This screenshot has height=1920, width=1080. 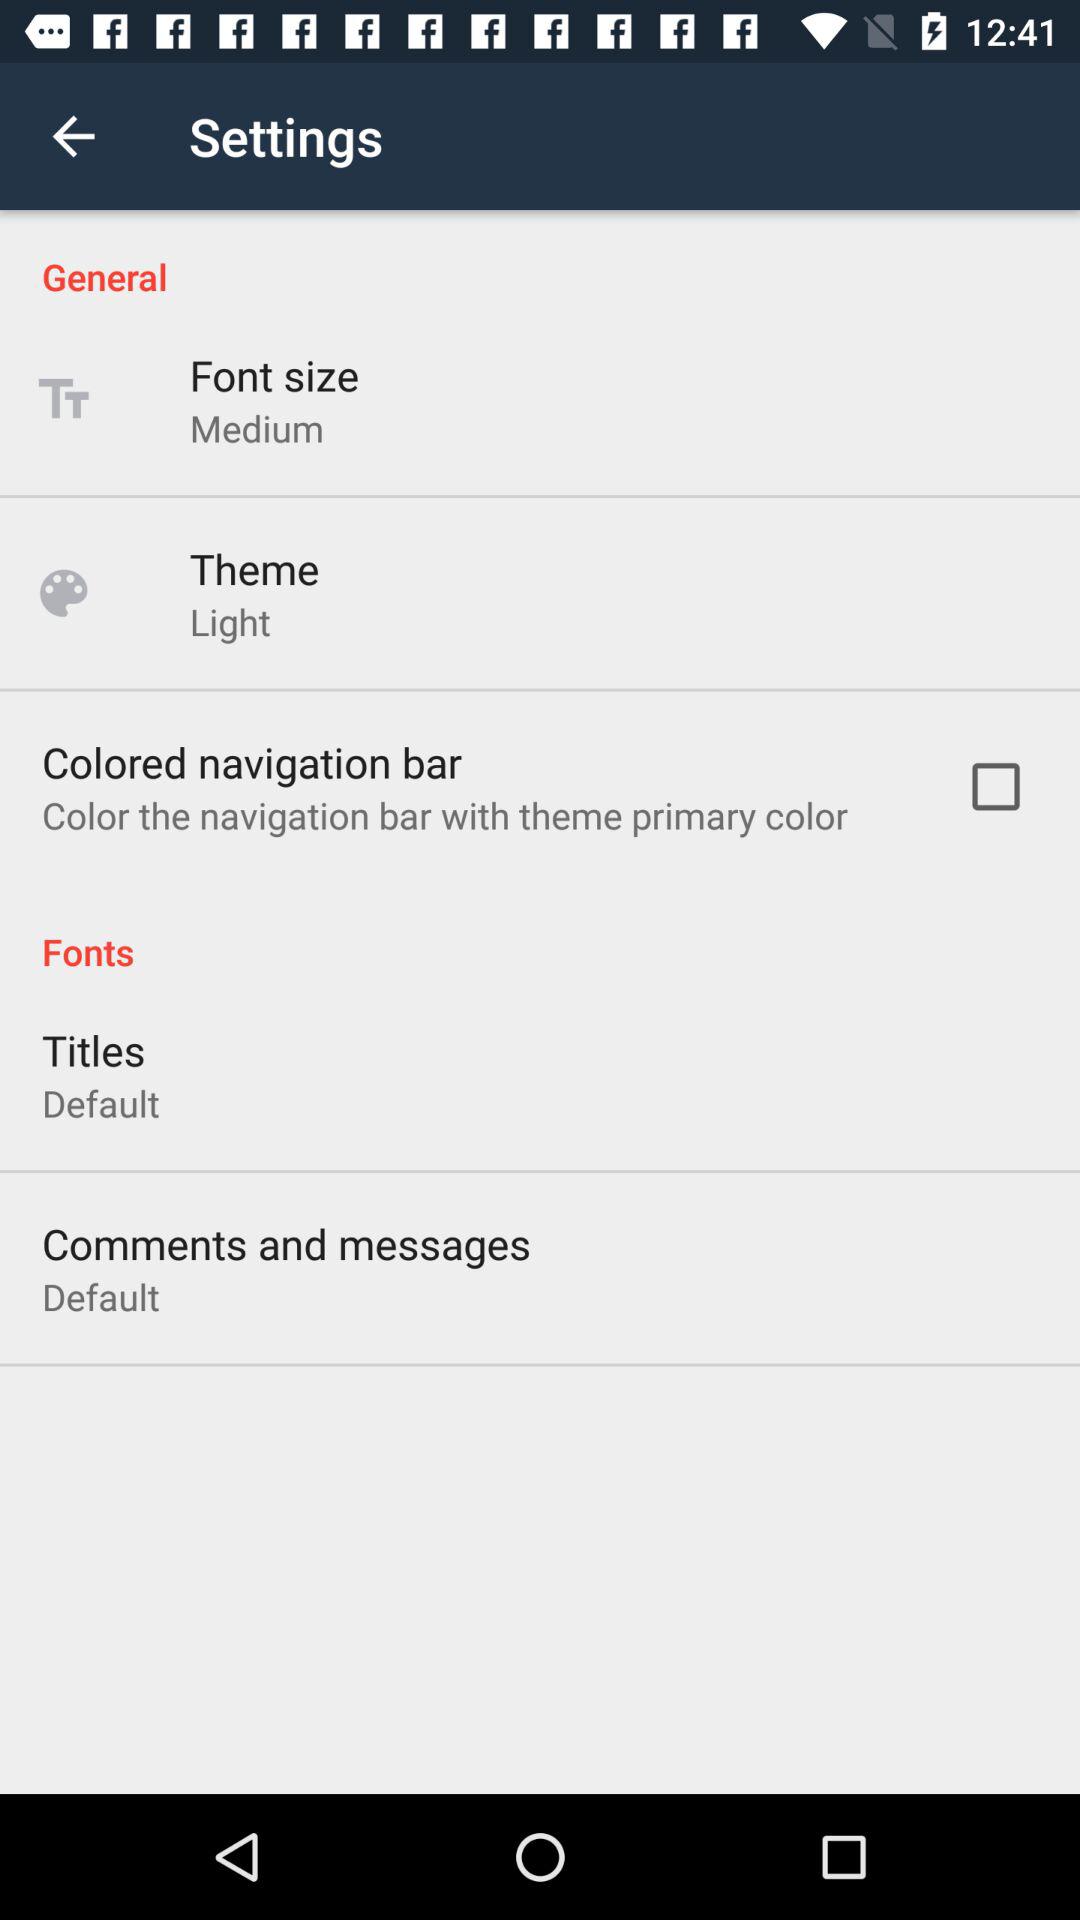 I want to click on scroll to fonts, so click(x=540, y=930).